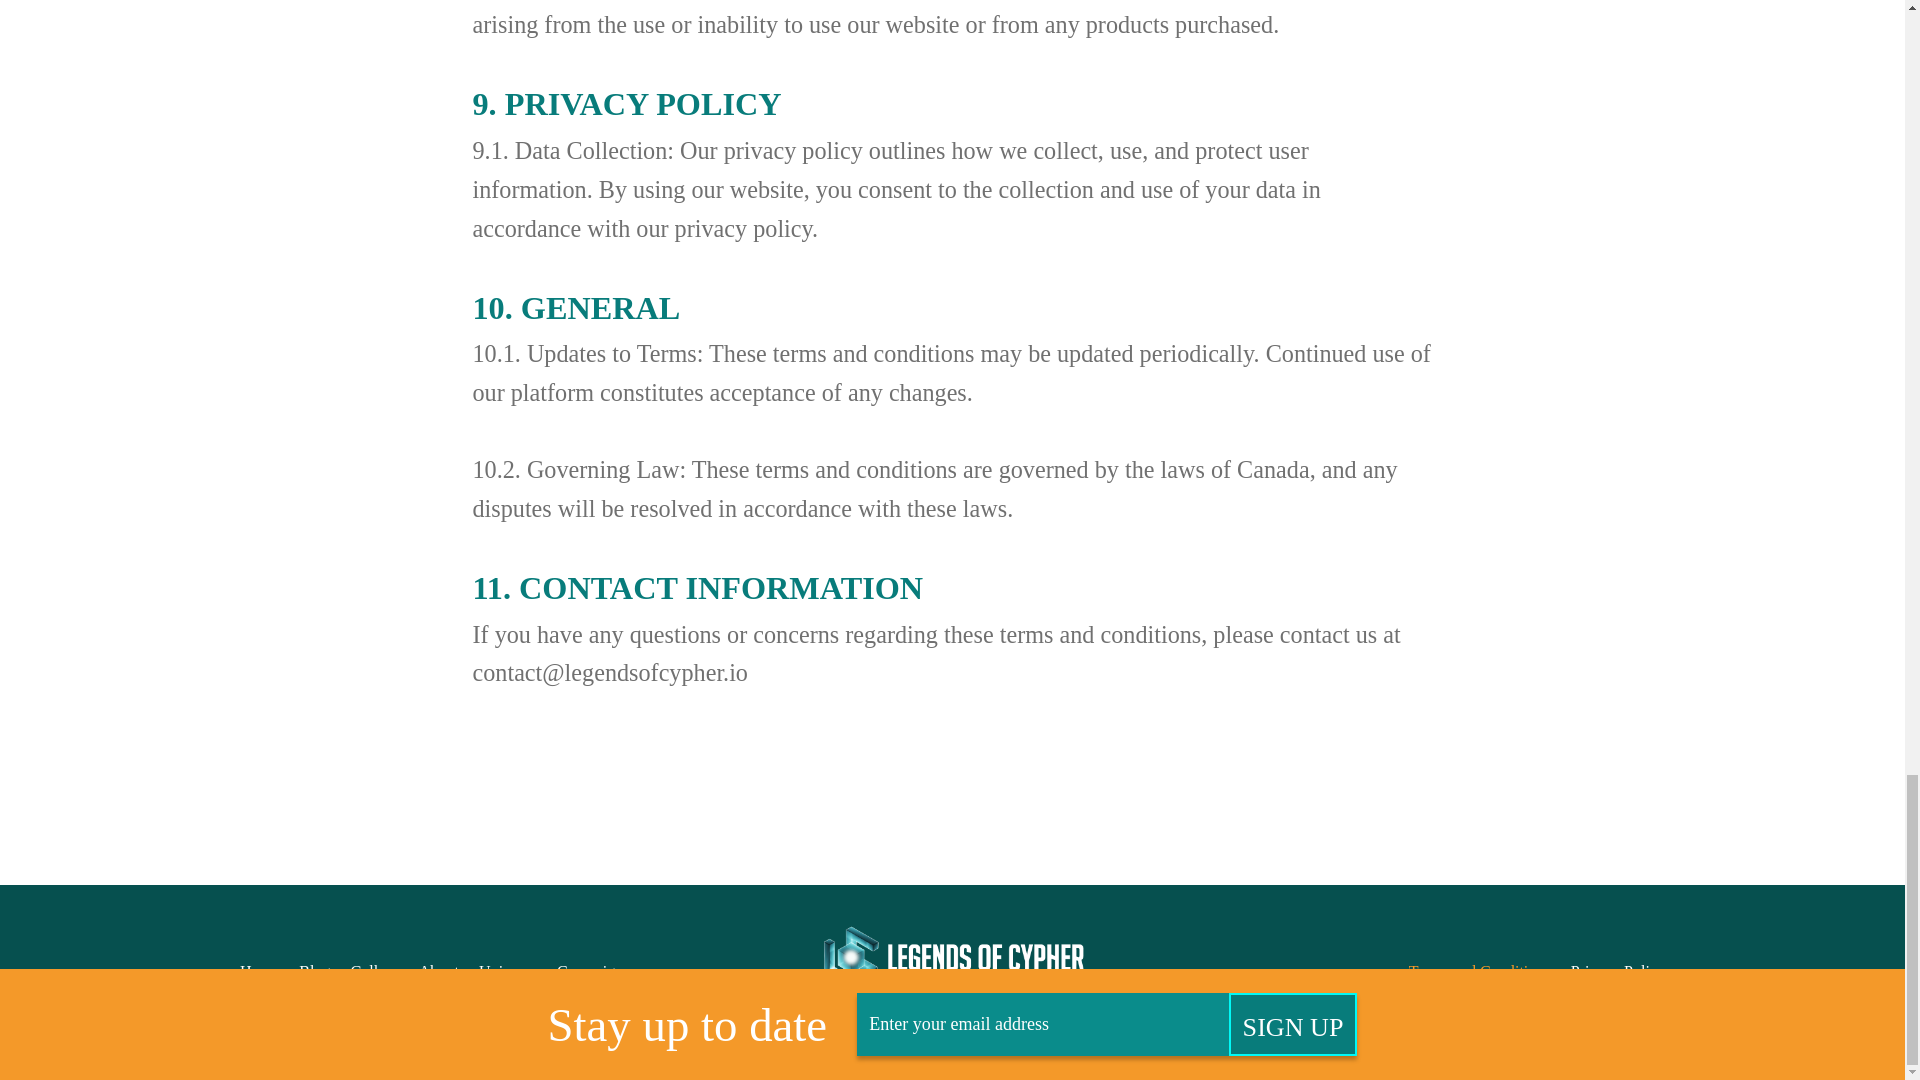  I want to click on Terms and Conditions, so click(1480, 971).